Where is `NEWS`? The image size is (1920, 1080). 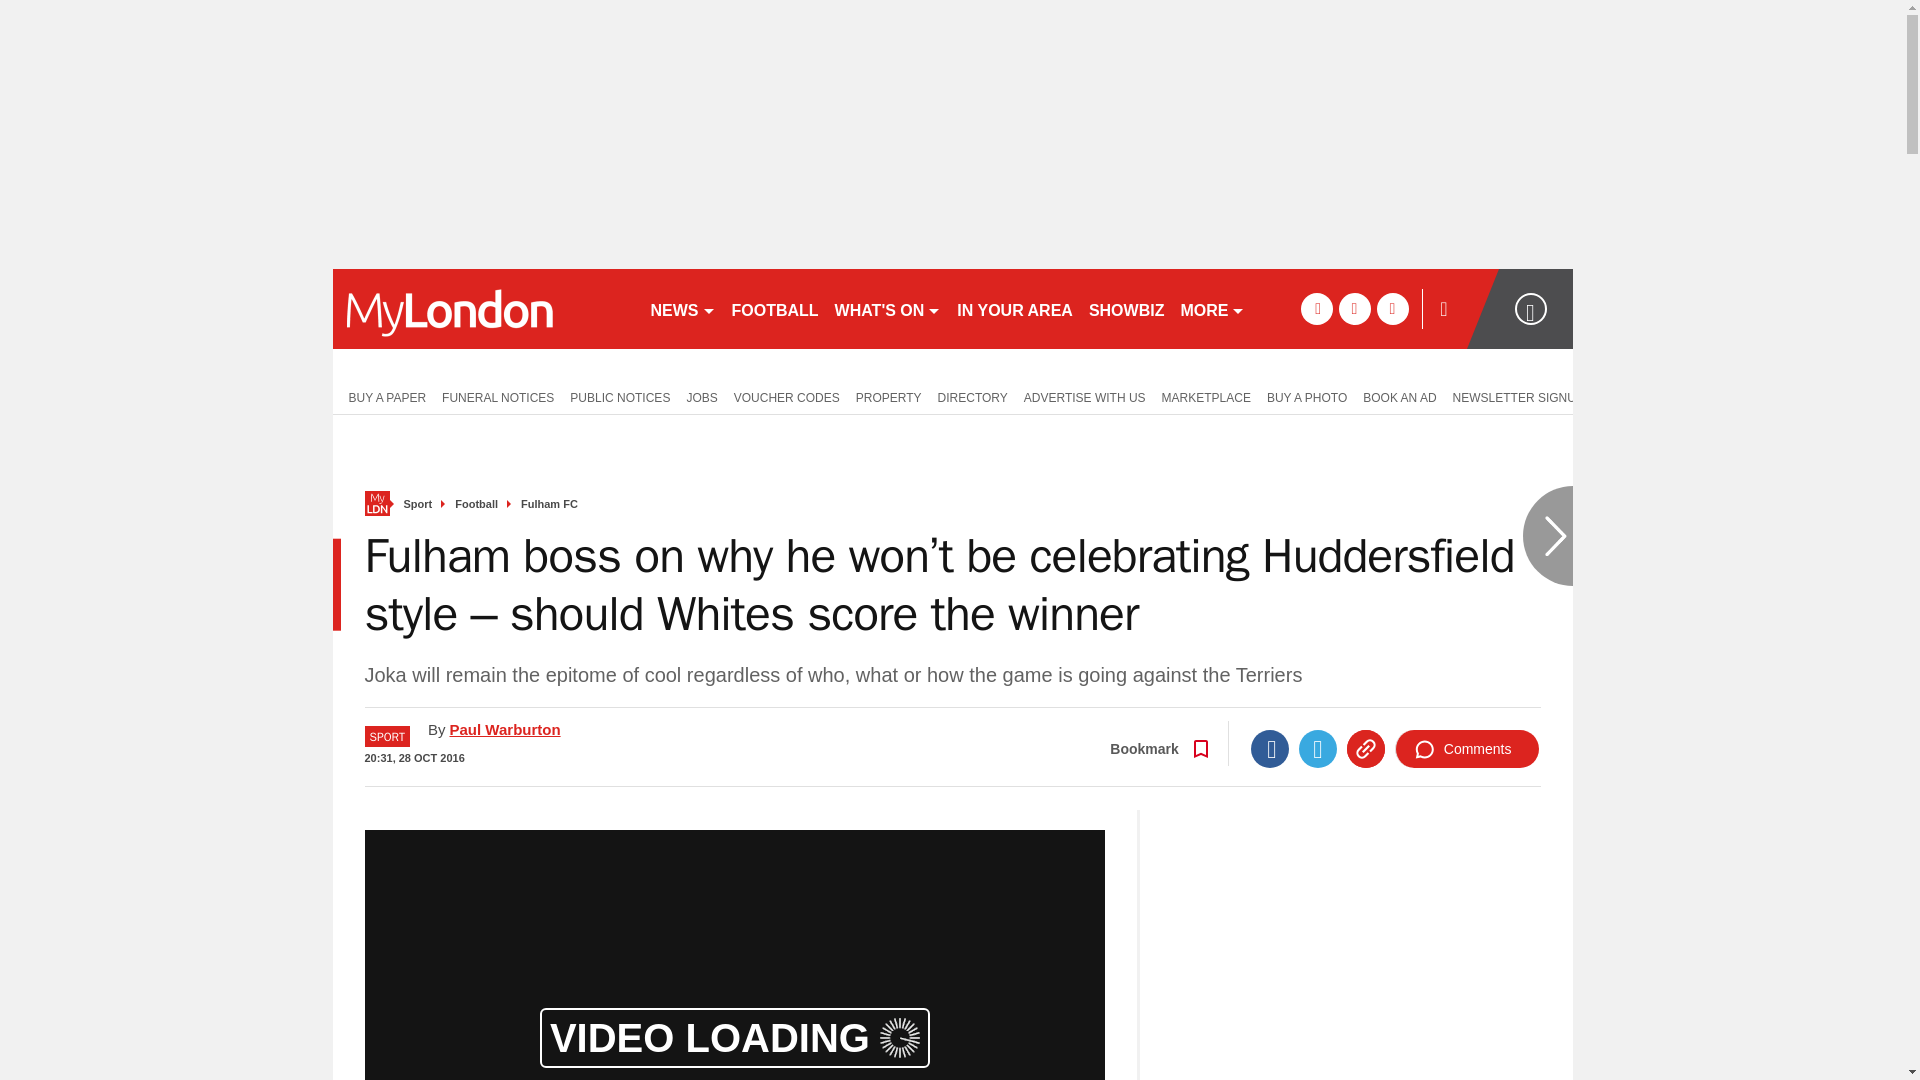
NEWS is located at coordinates (682, 308).